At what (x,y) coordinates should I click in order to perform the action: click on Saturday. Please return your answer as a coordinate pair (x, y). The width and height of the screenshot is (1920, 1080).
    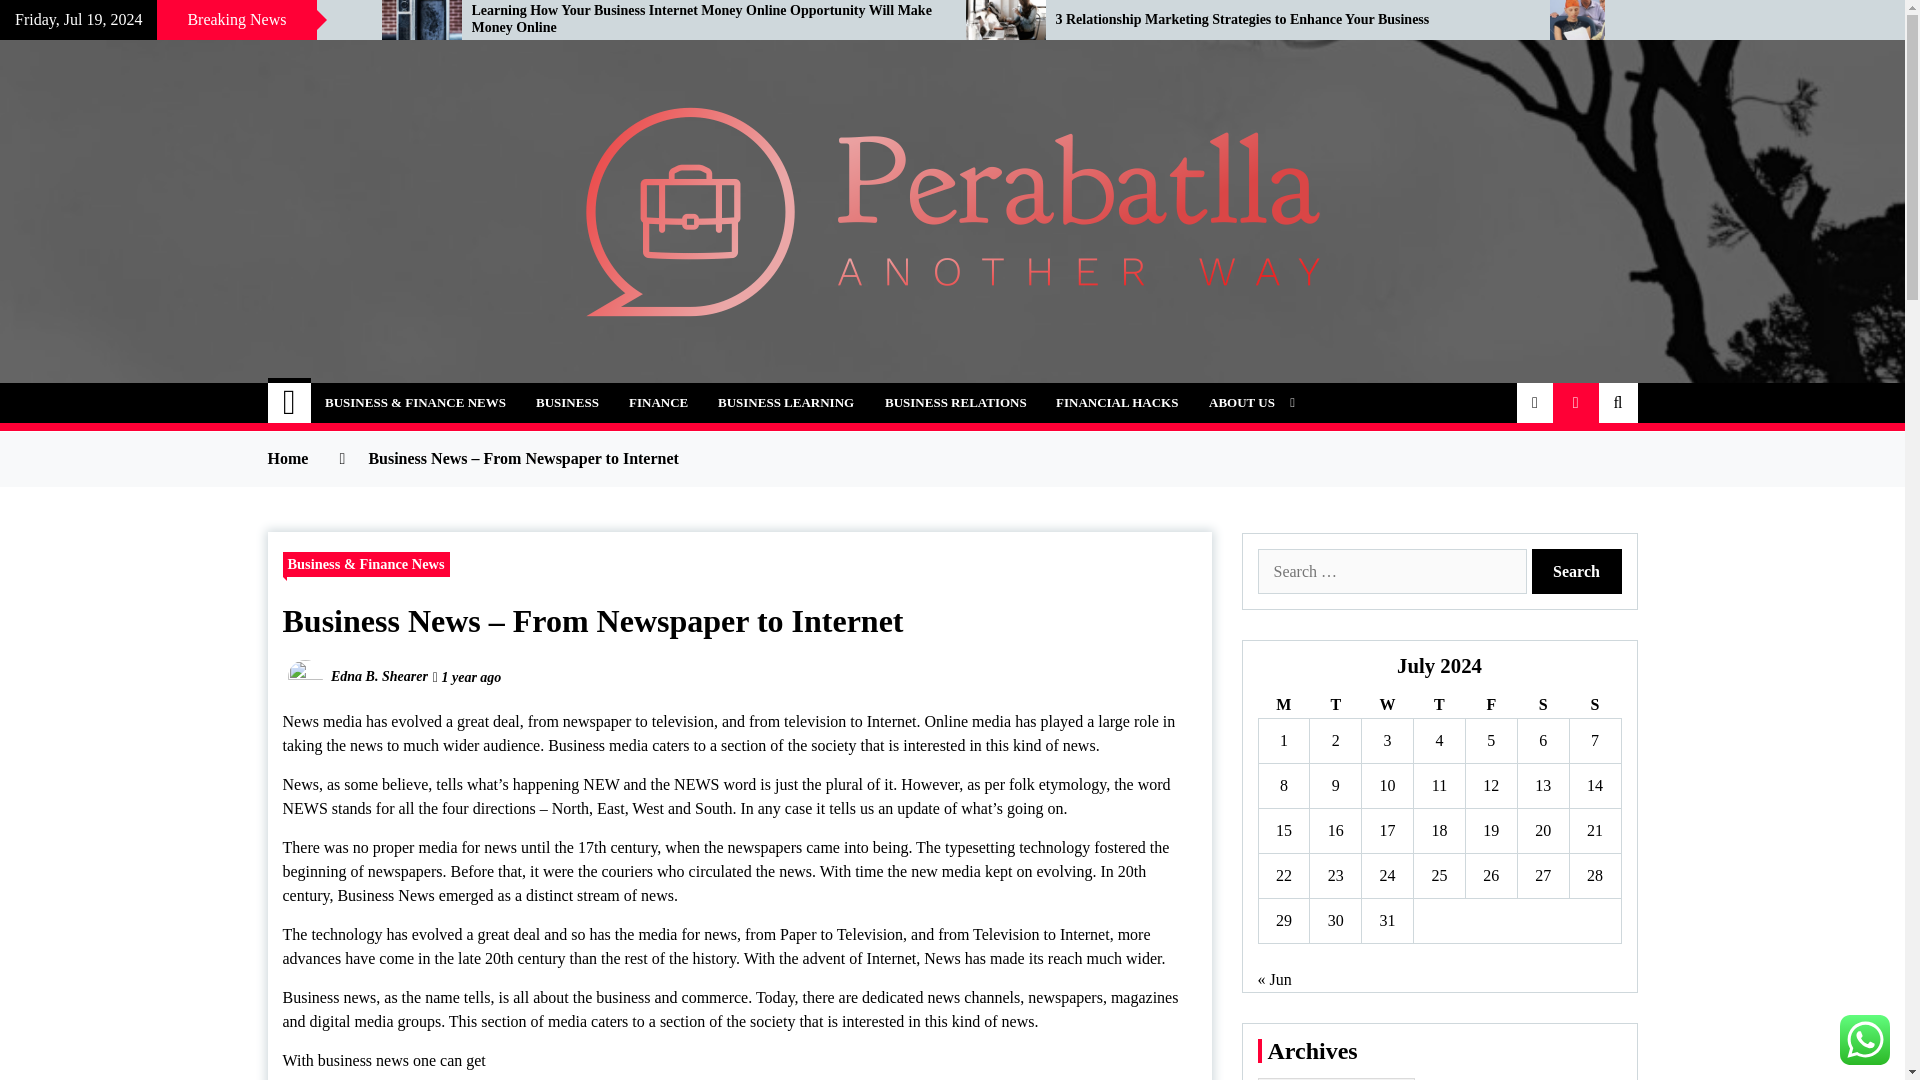
    Looking at the image, I should click on (1542, 706).